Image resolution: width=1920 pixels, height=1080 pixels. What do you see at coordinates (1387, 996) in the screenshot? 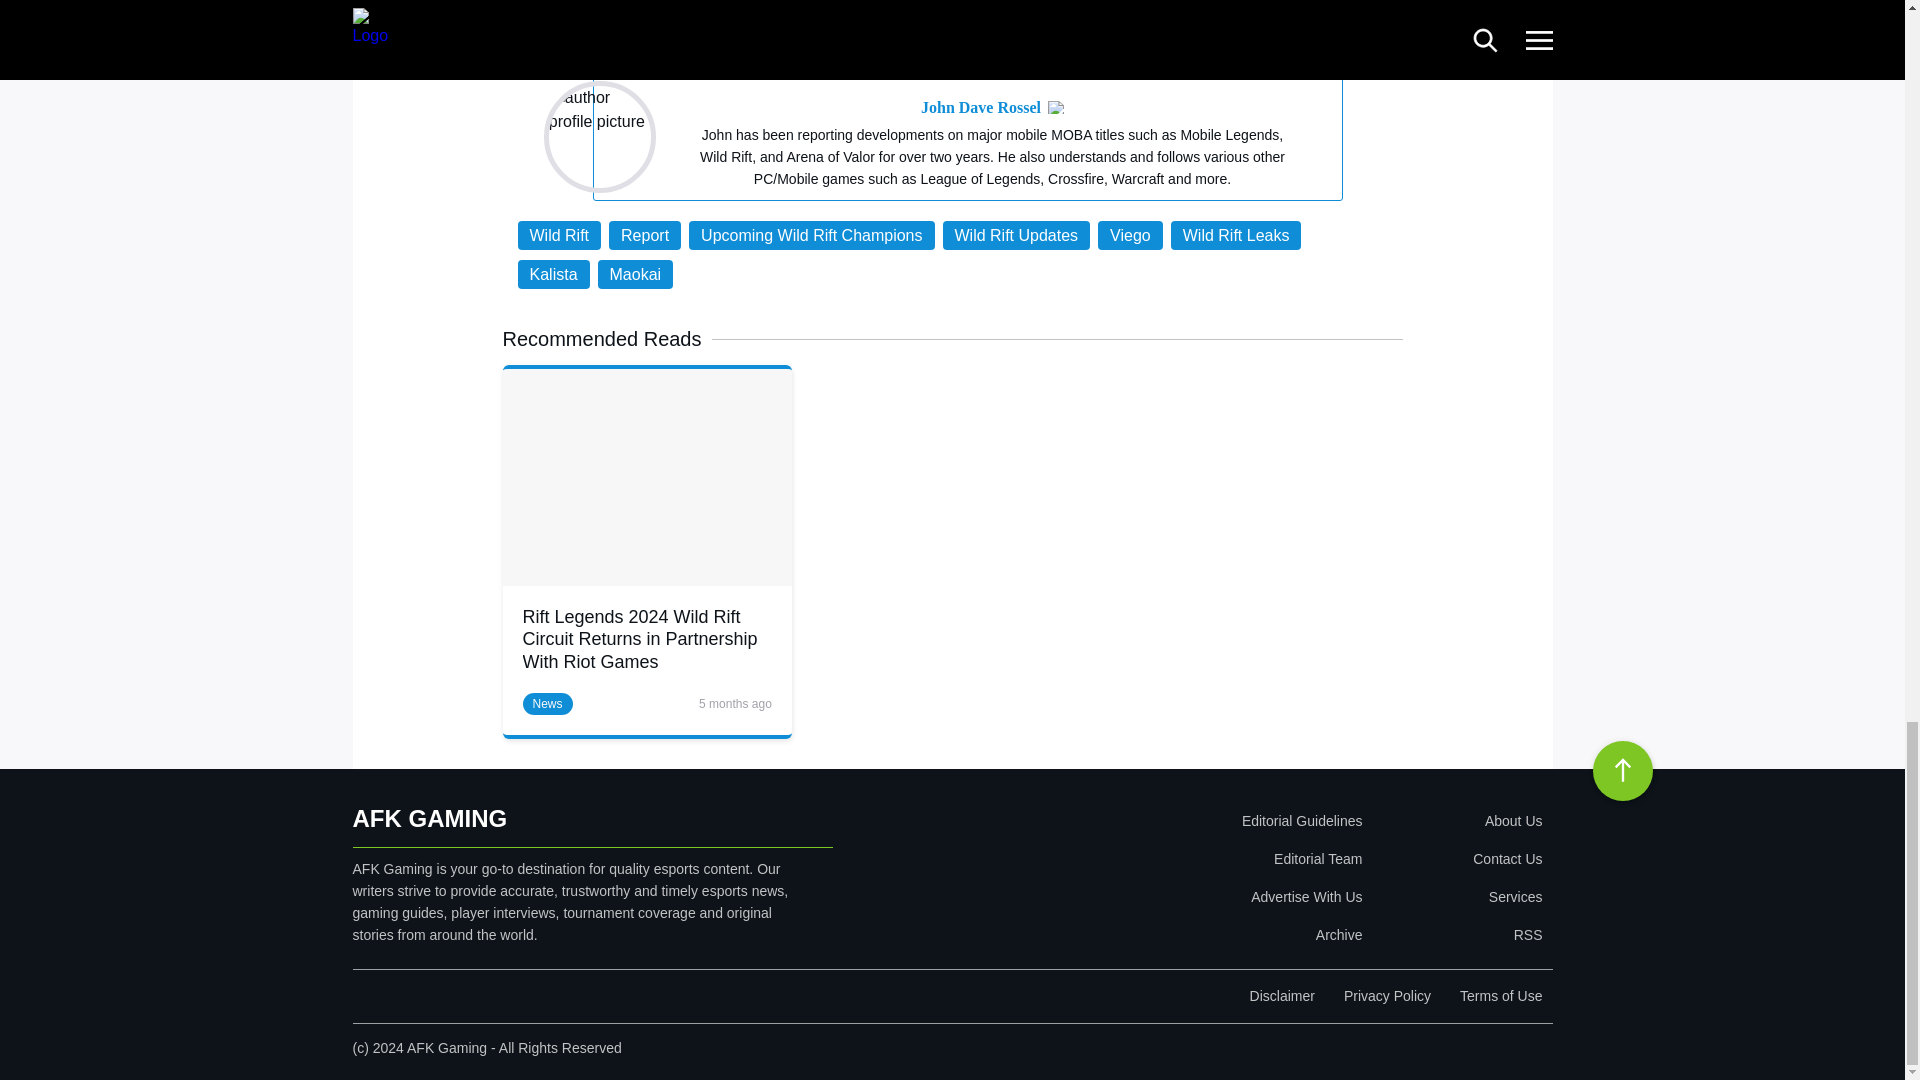
I see `Privacy Policy` at bounding box center [1387, 996].